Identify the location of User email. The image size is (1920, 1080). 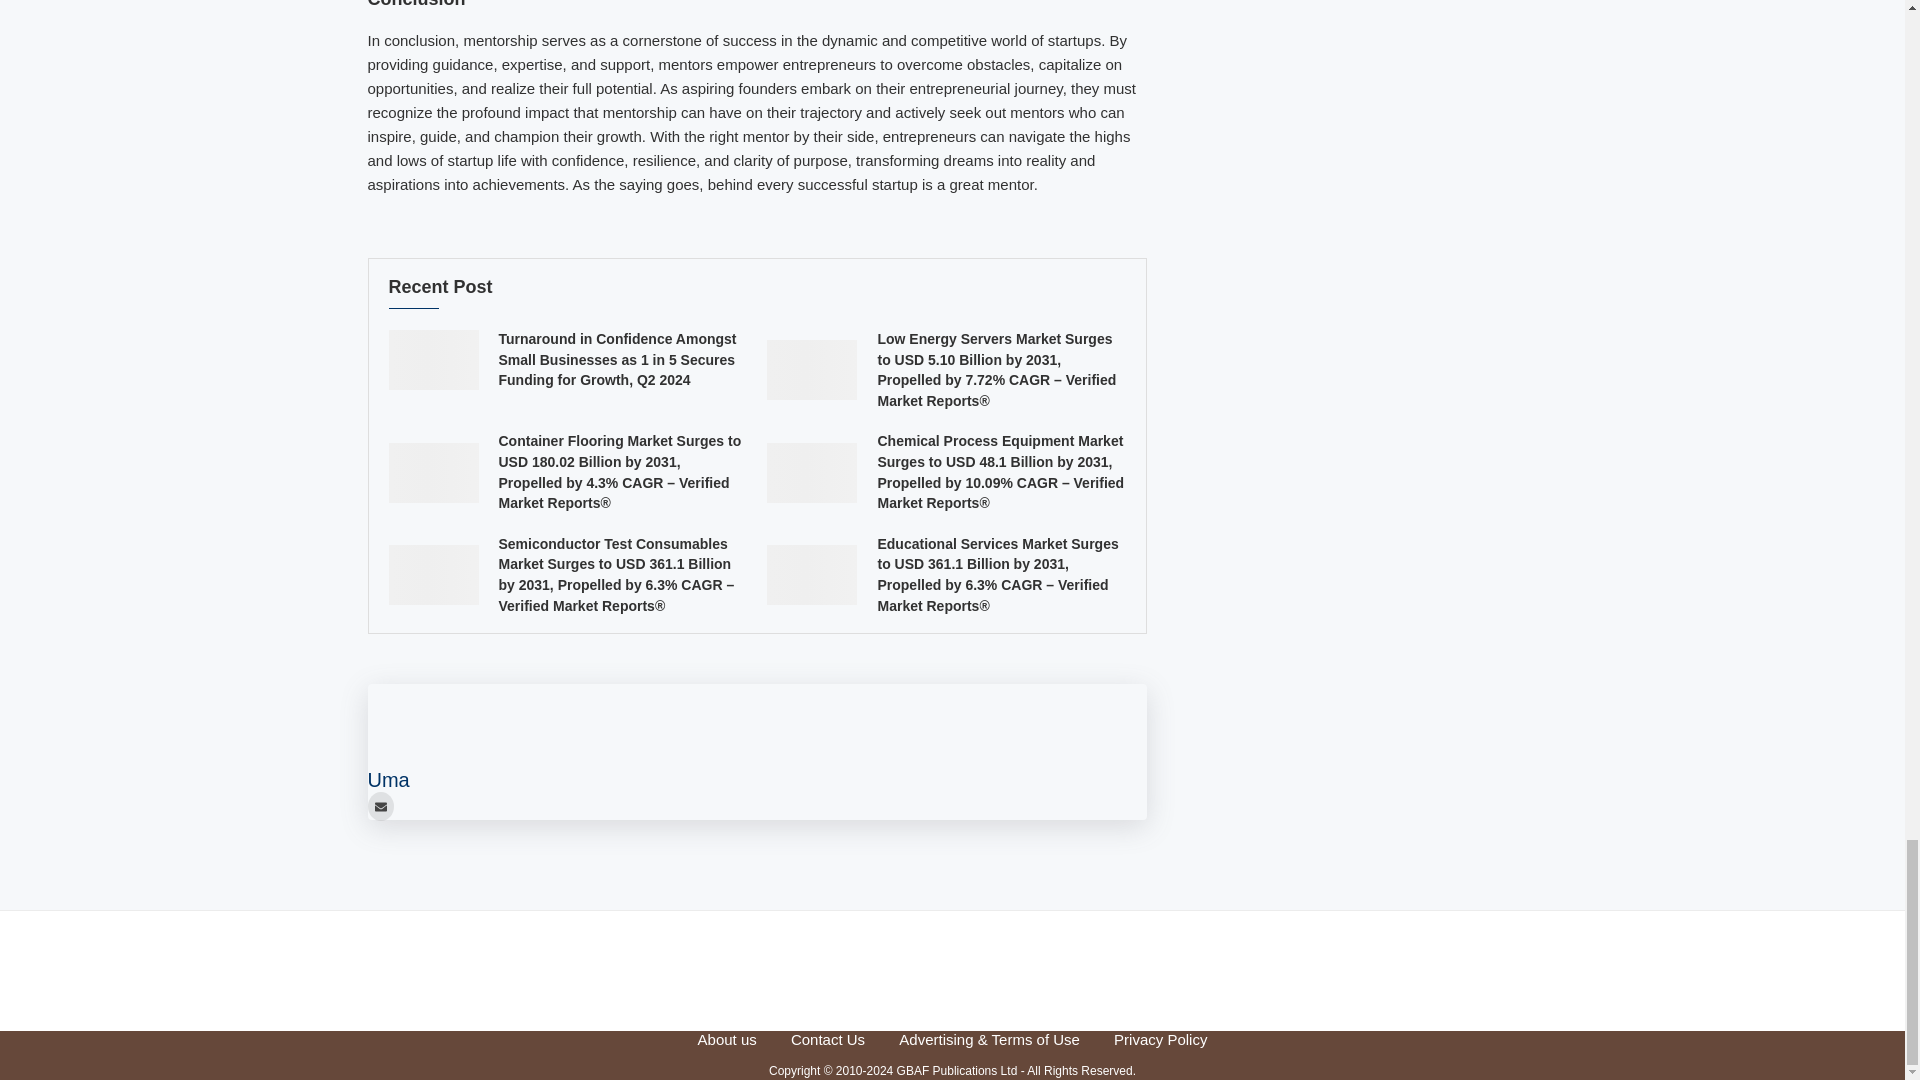
(380, 806).